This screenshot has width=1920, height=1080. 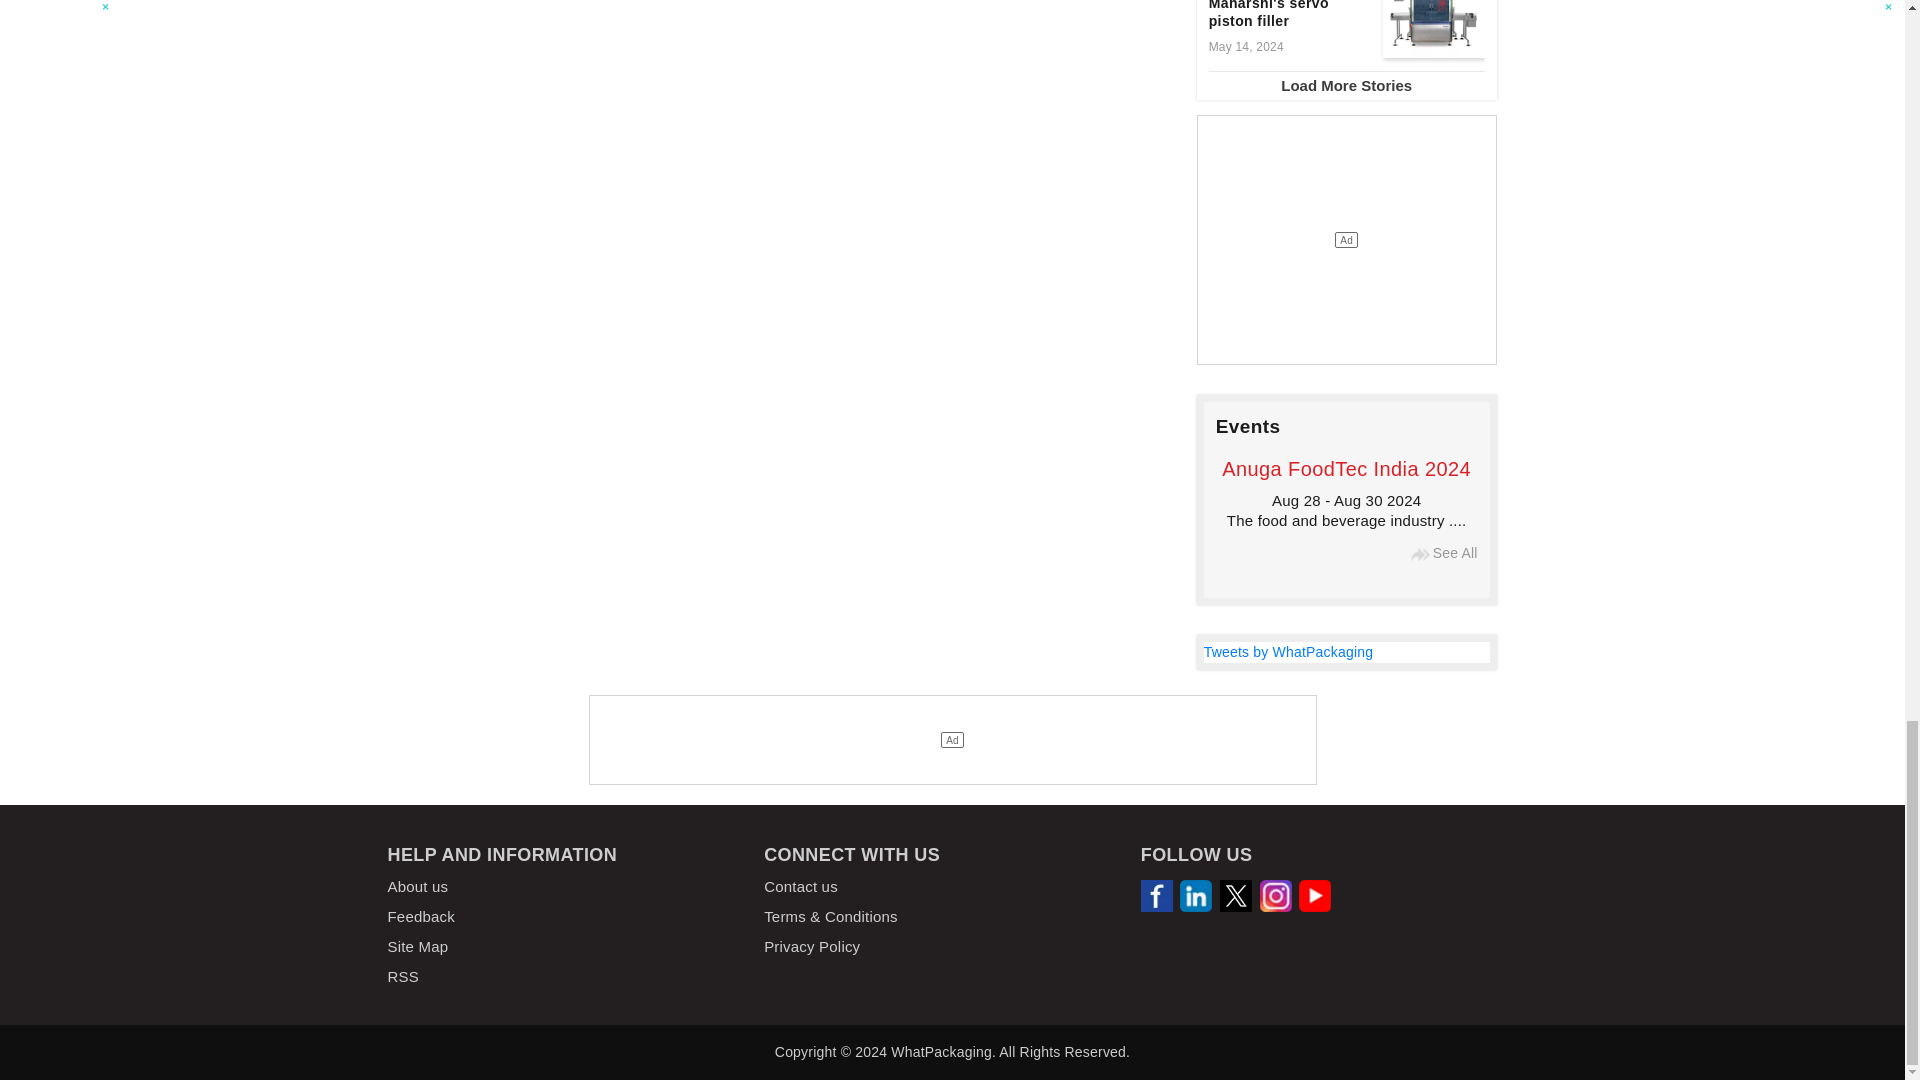 What do you see at coordinates (1433, 29) in the screenshot?
I see `ProductWatch: Maharshi's servo piston filler` at bounding box center [1433, 29].